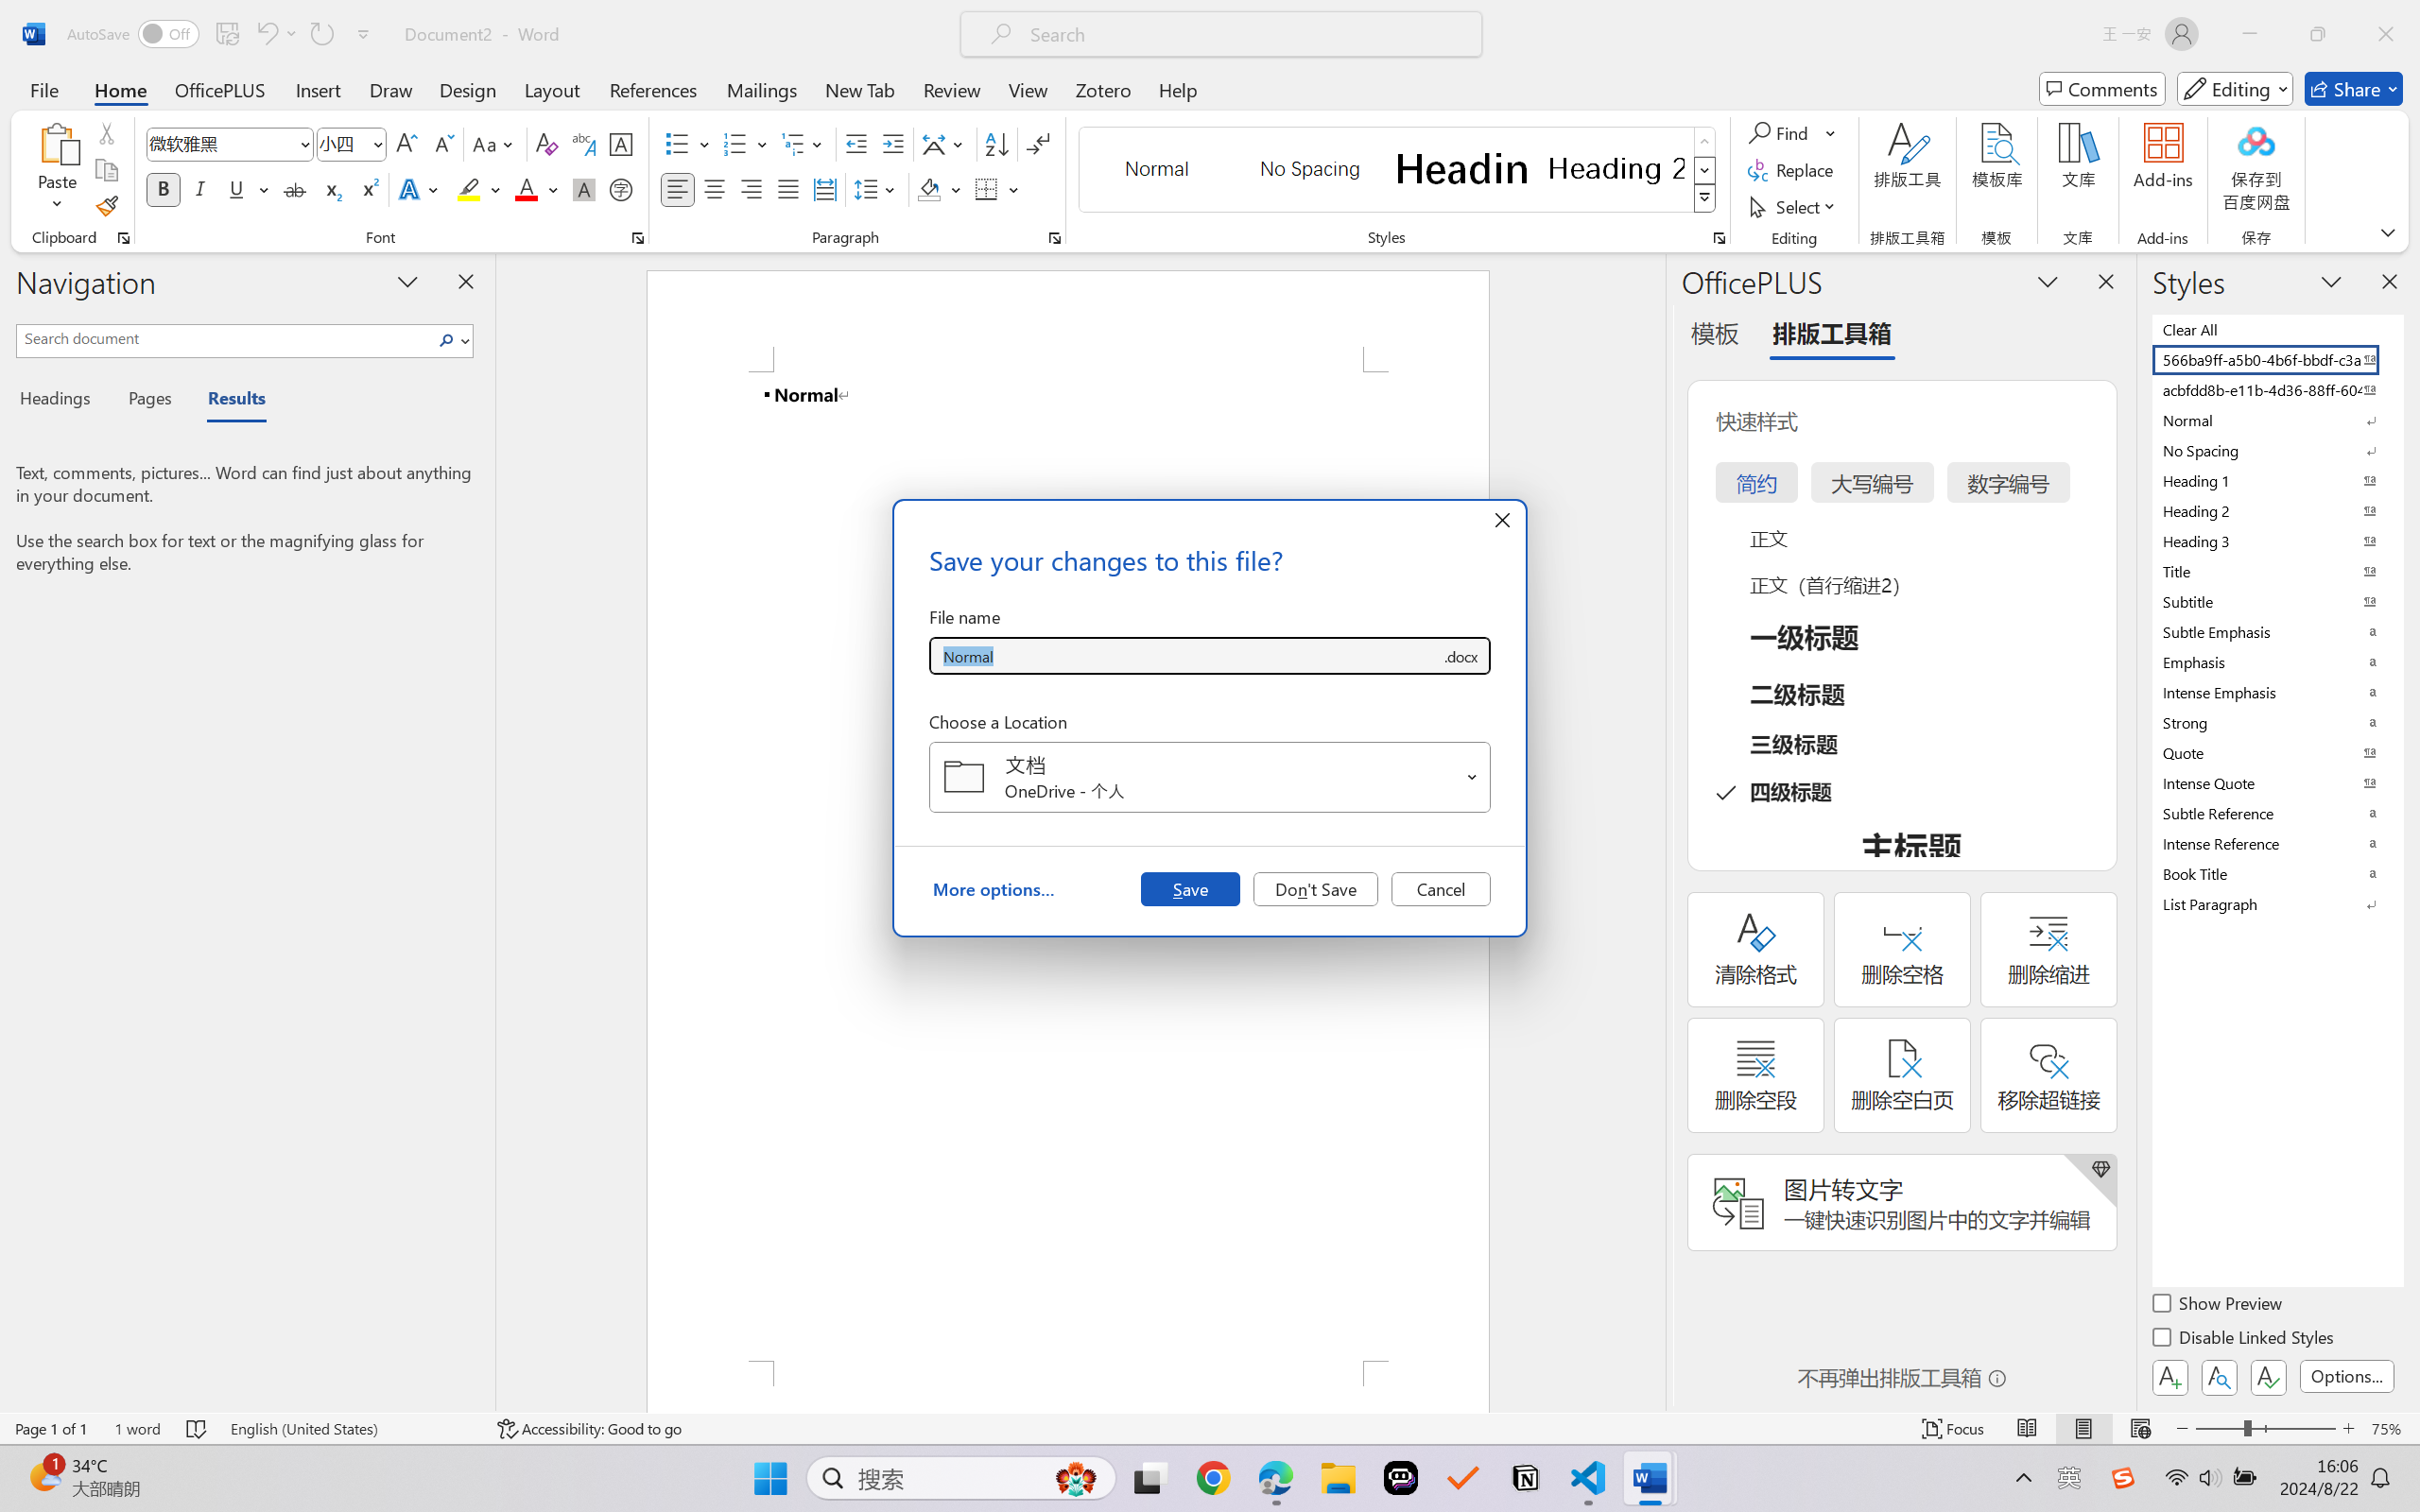 The height and width of the screenshot is (1512, 2420). I want to click on Draw, so click(391, 89).